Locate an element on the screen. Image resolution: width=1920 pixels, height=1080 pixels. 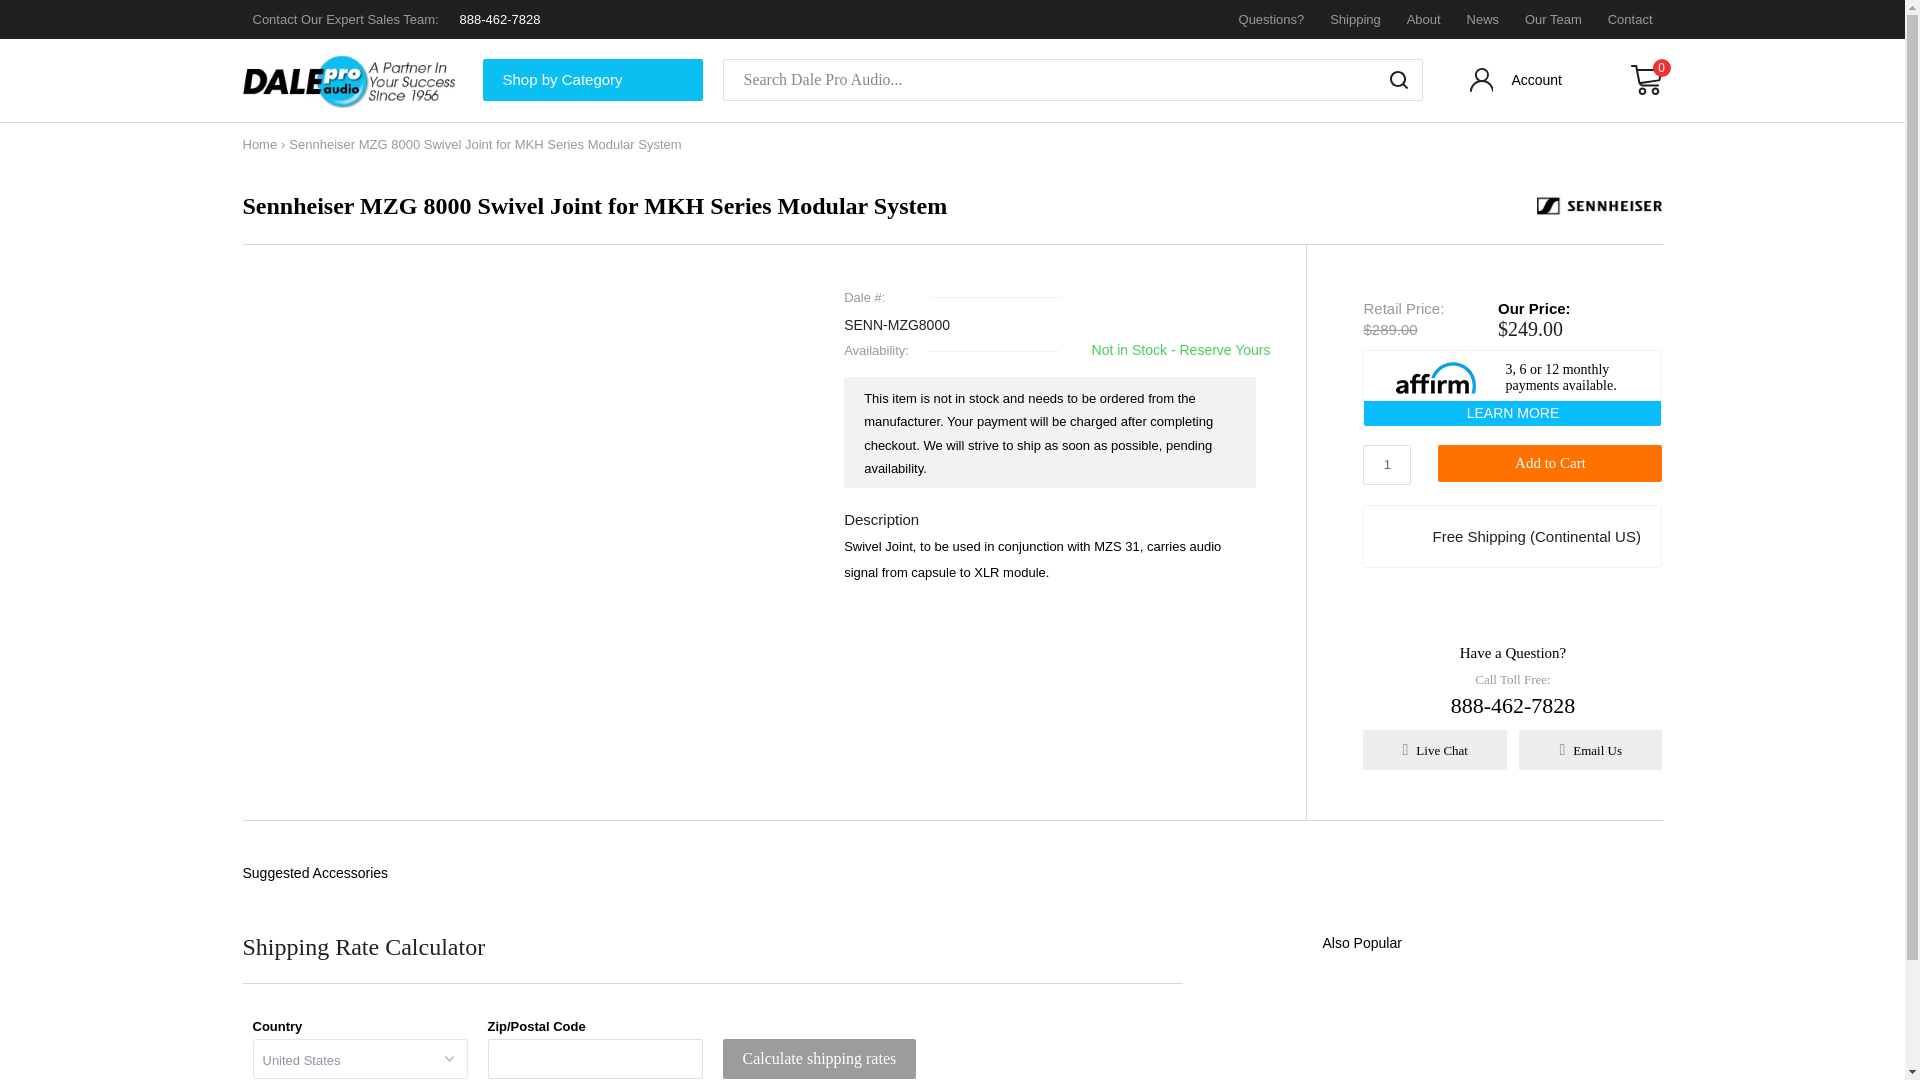
Shop by Category is located at coordinates (592, 80).